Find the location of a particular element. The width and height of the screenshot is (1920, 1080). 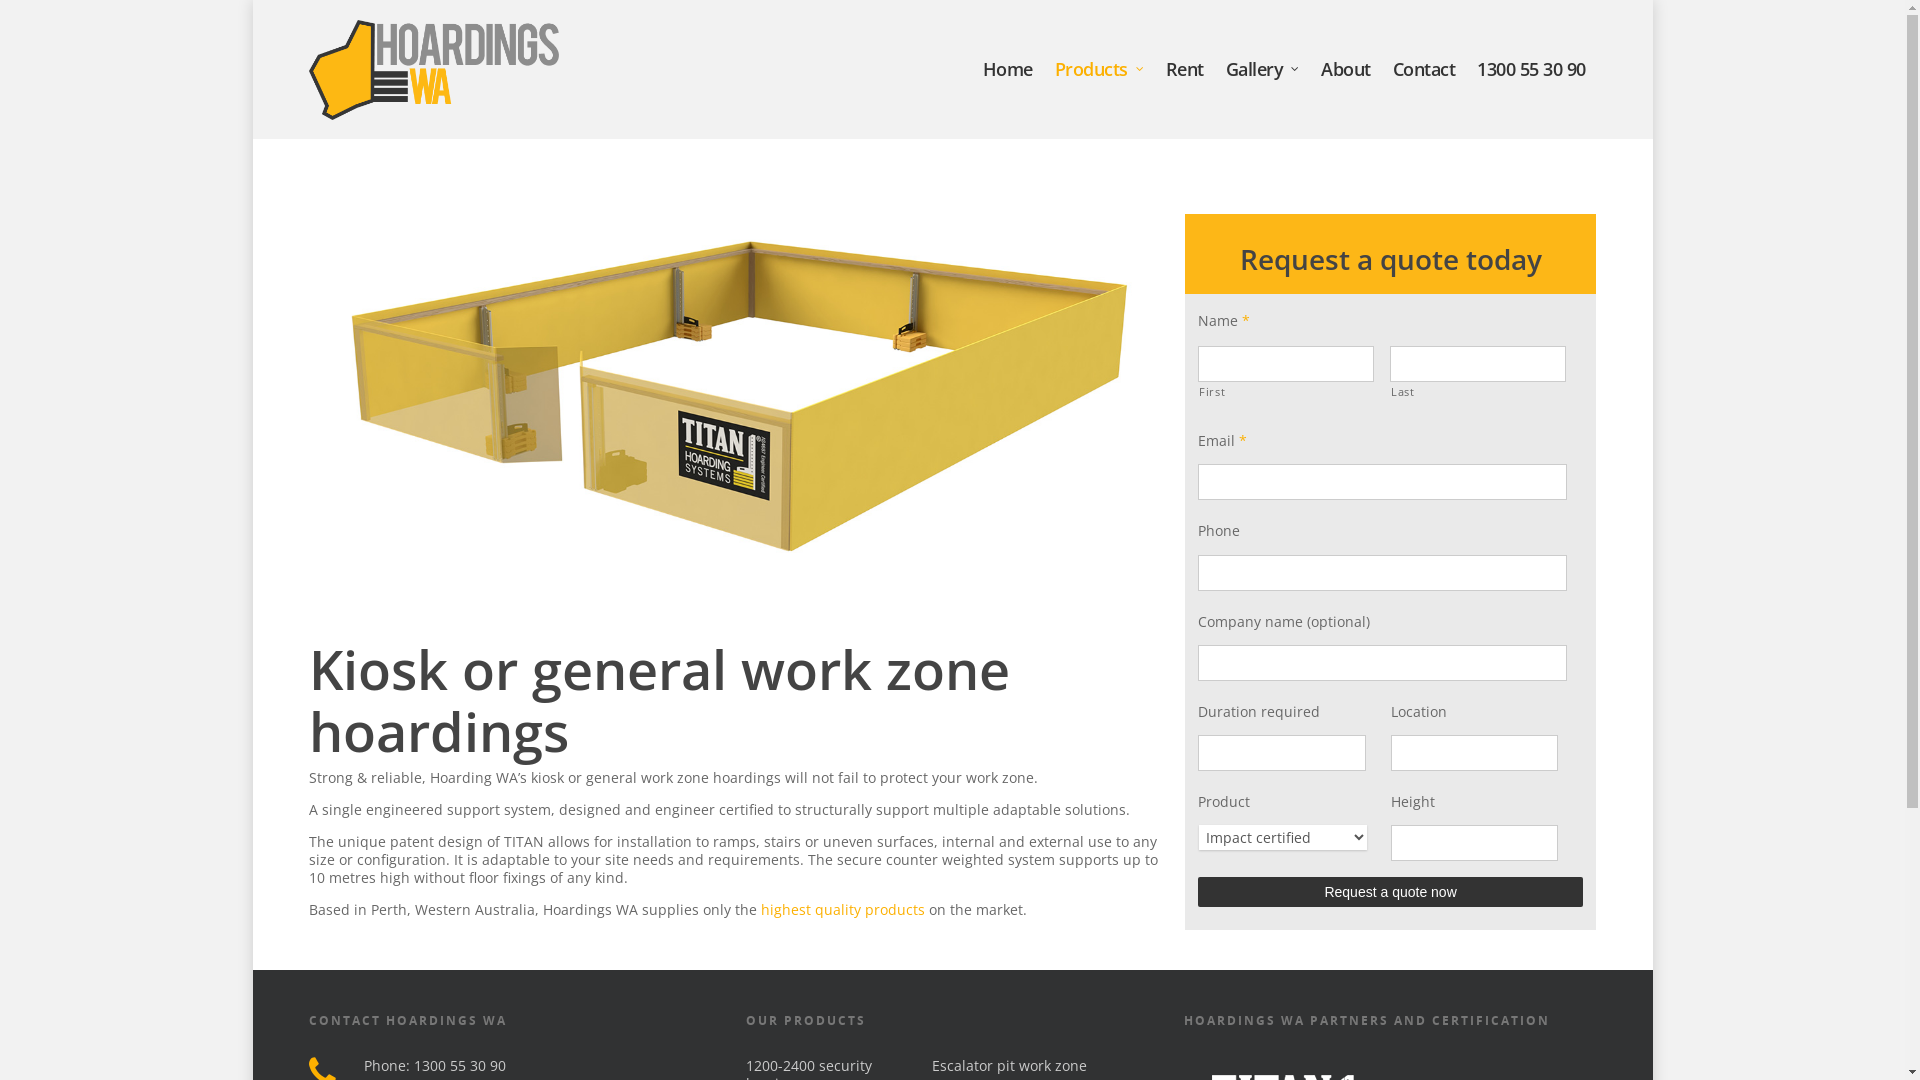

highest quality products is located at coordinates (842, 910).